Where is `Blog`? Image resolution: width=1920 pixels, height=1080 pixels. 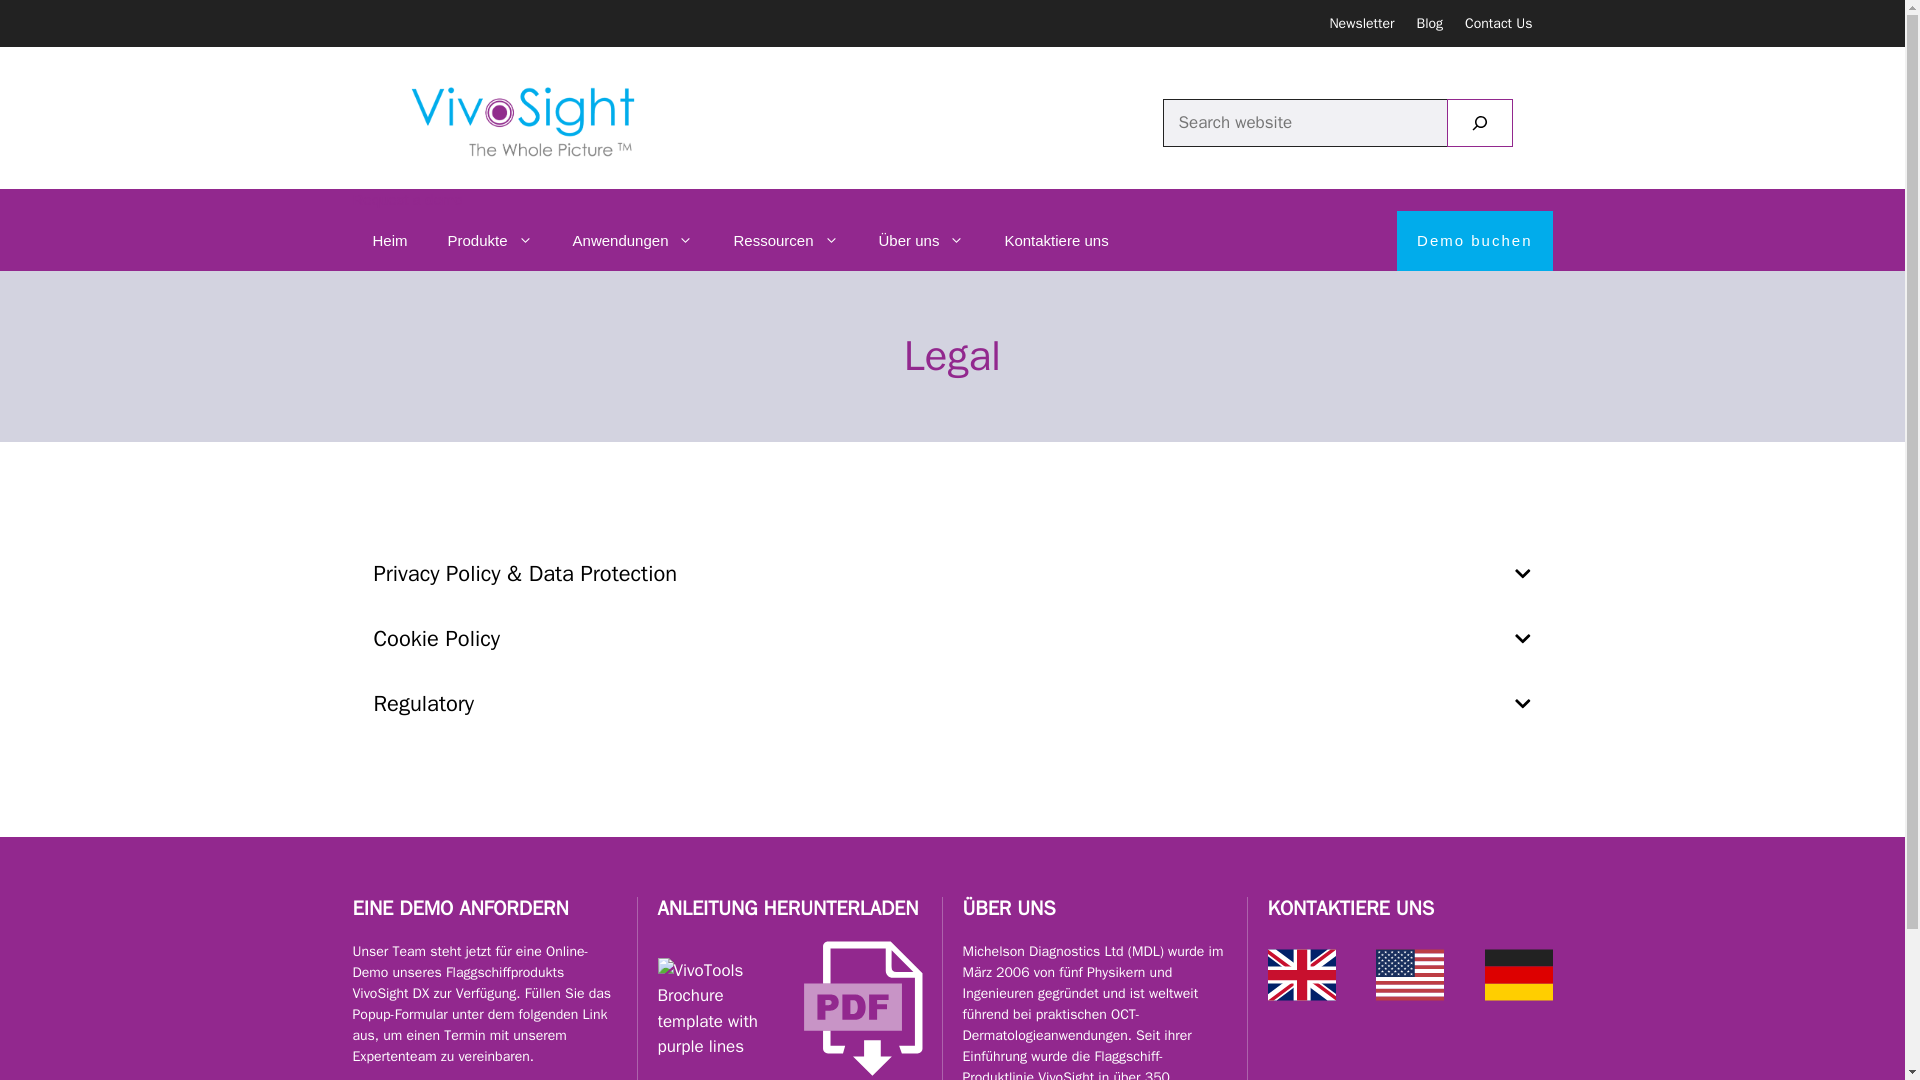
Blog is located at coordinates (1430, 24).